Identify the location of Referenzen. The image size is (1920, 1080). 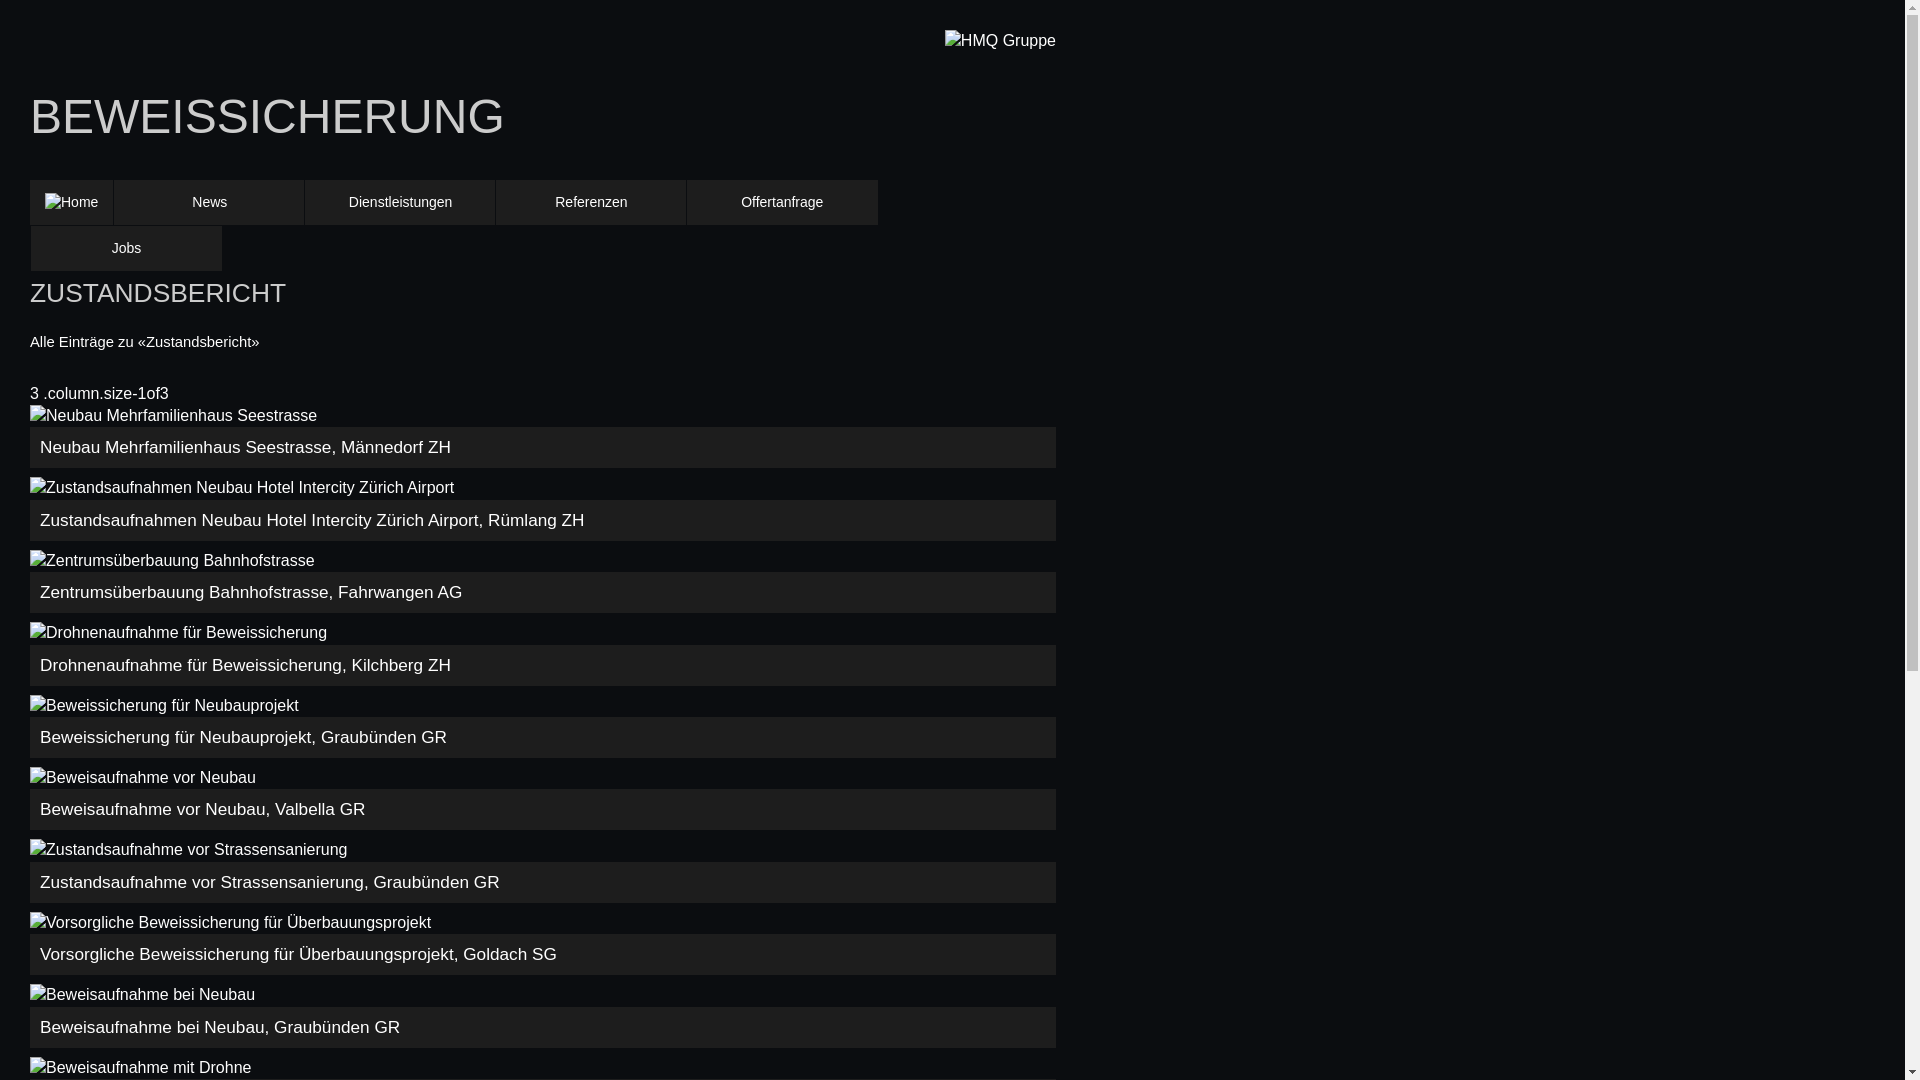
(591, 203).